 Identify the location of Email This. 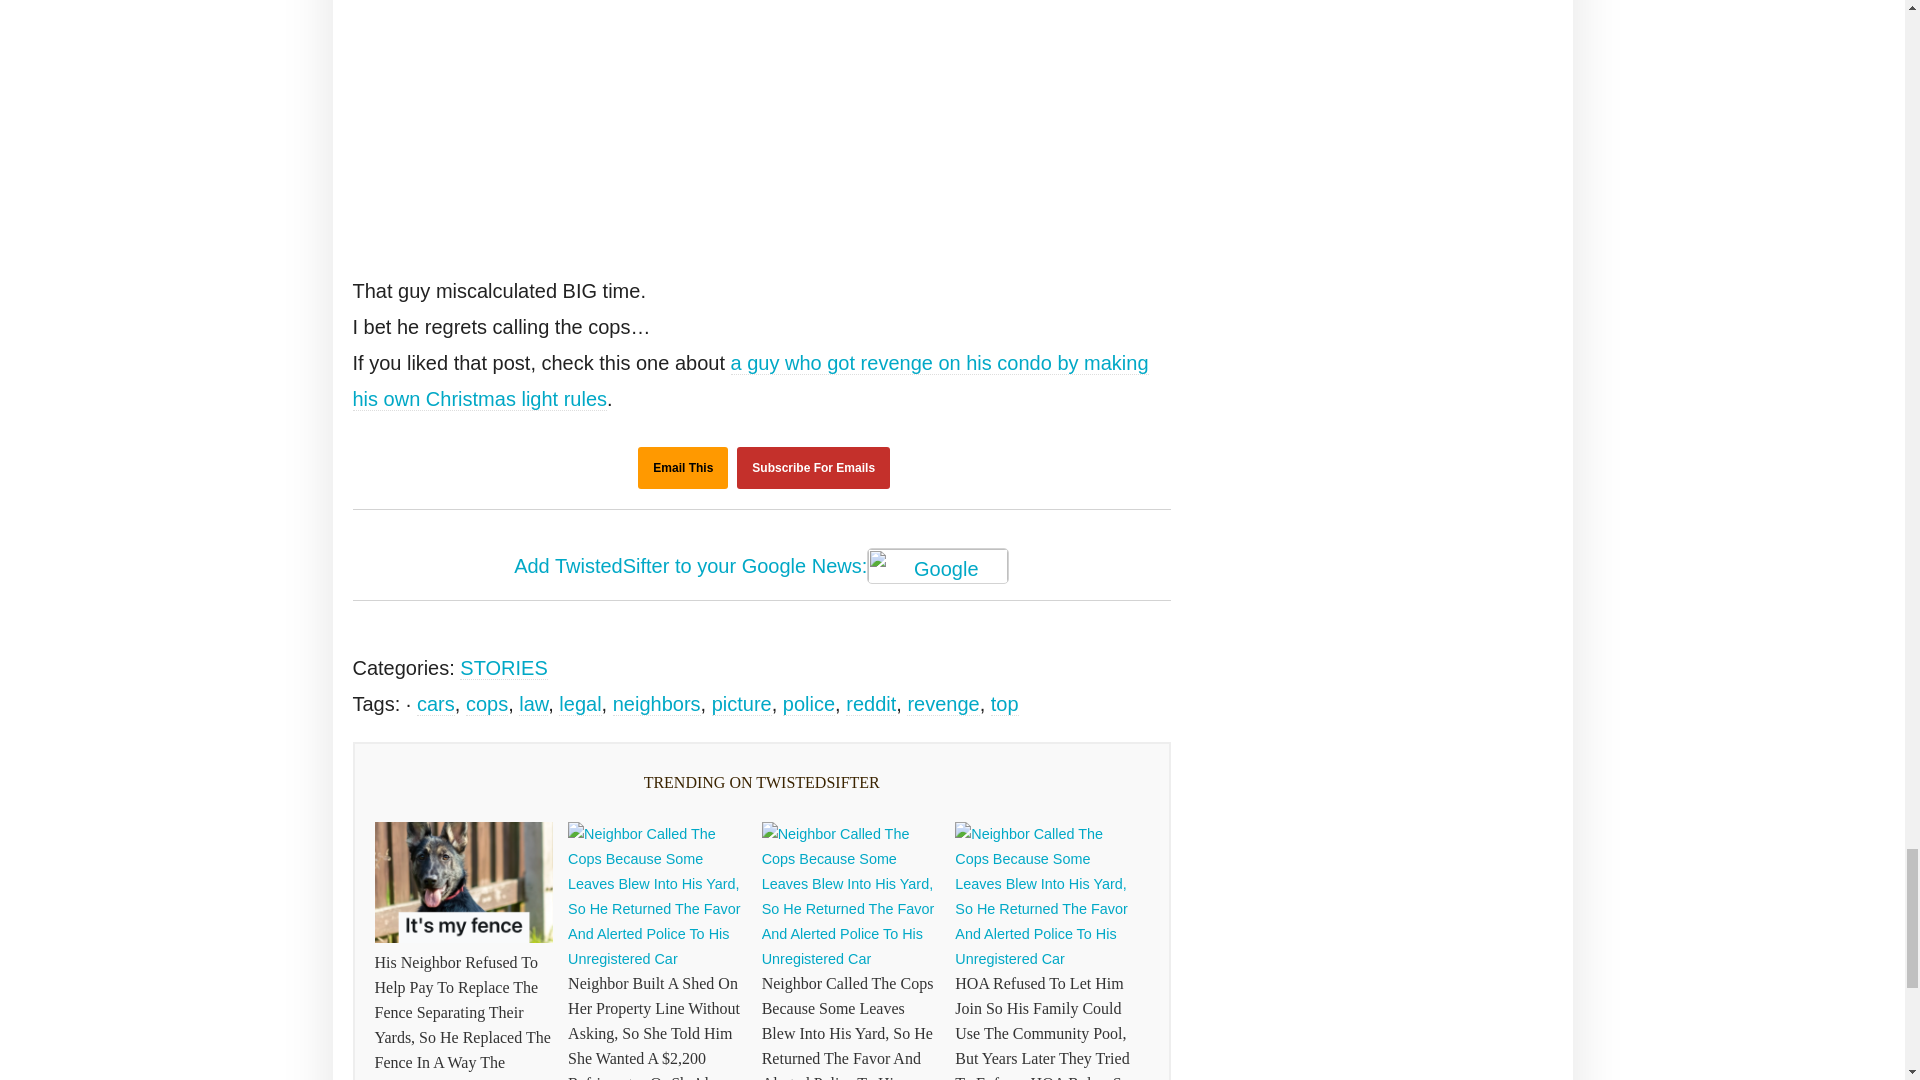
(682, 468).